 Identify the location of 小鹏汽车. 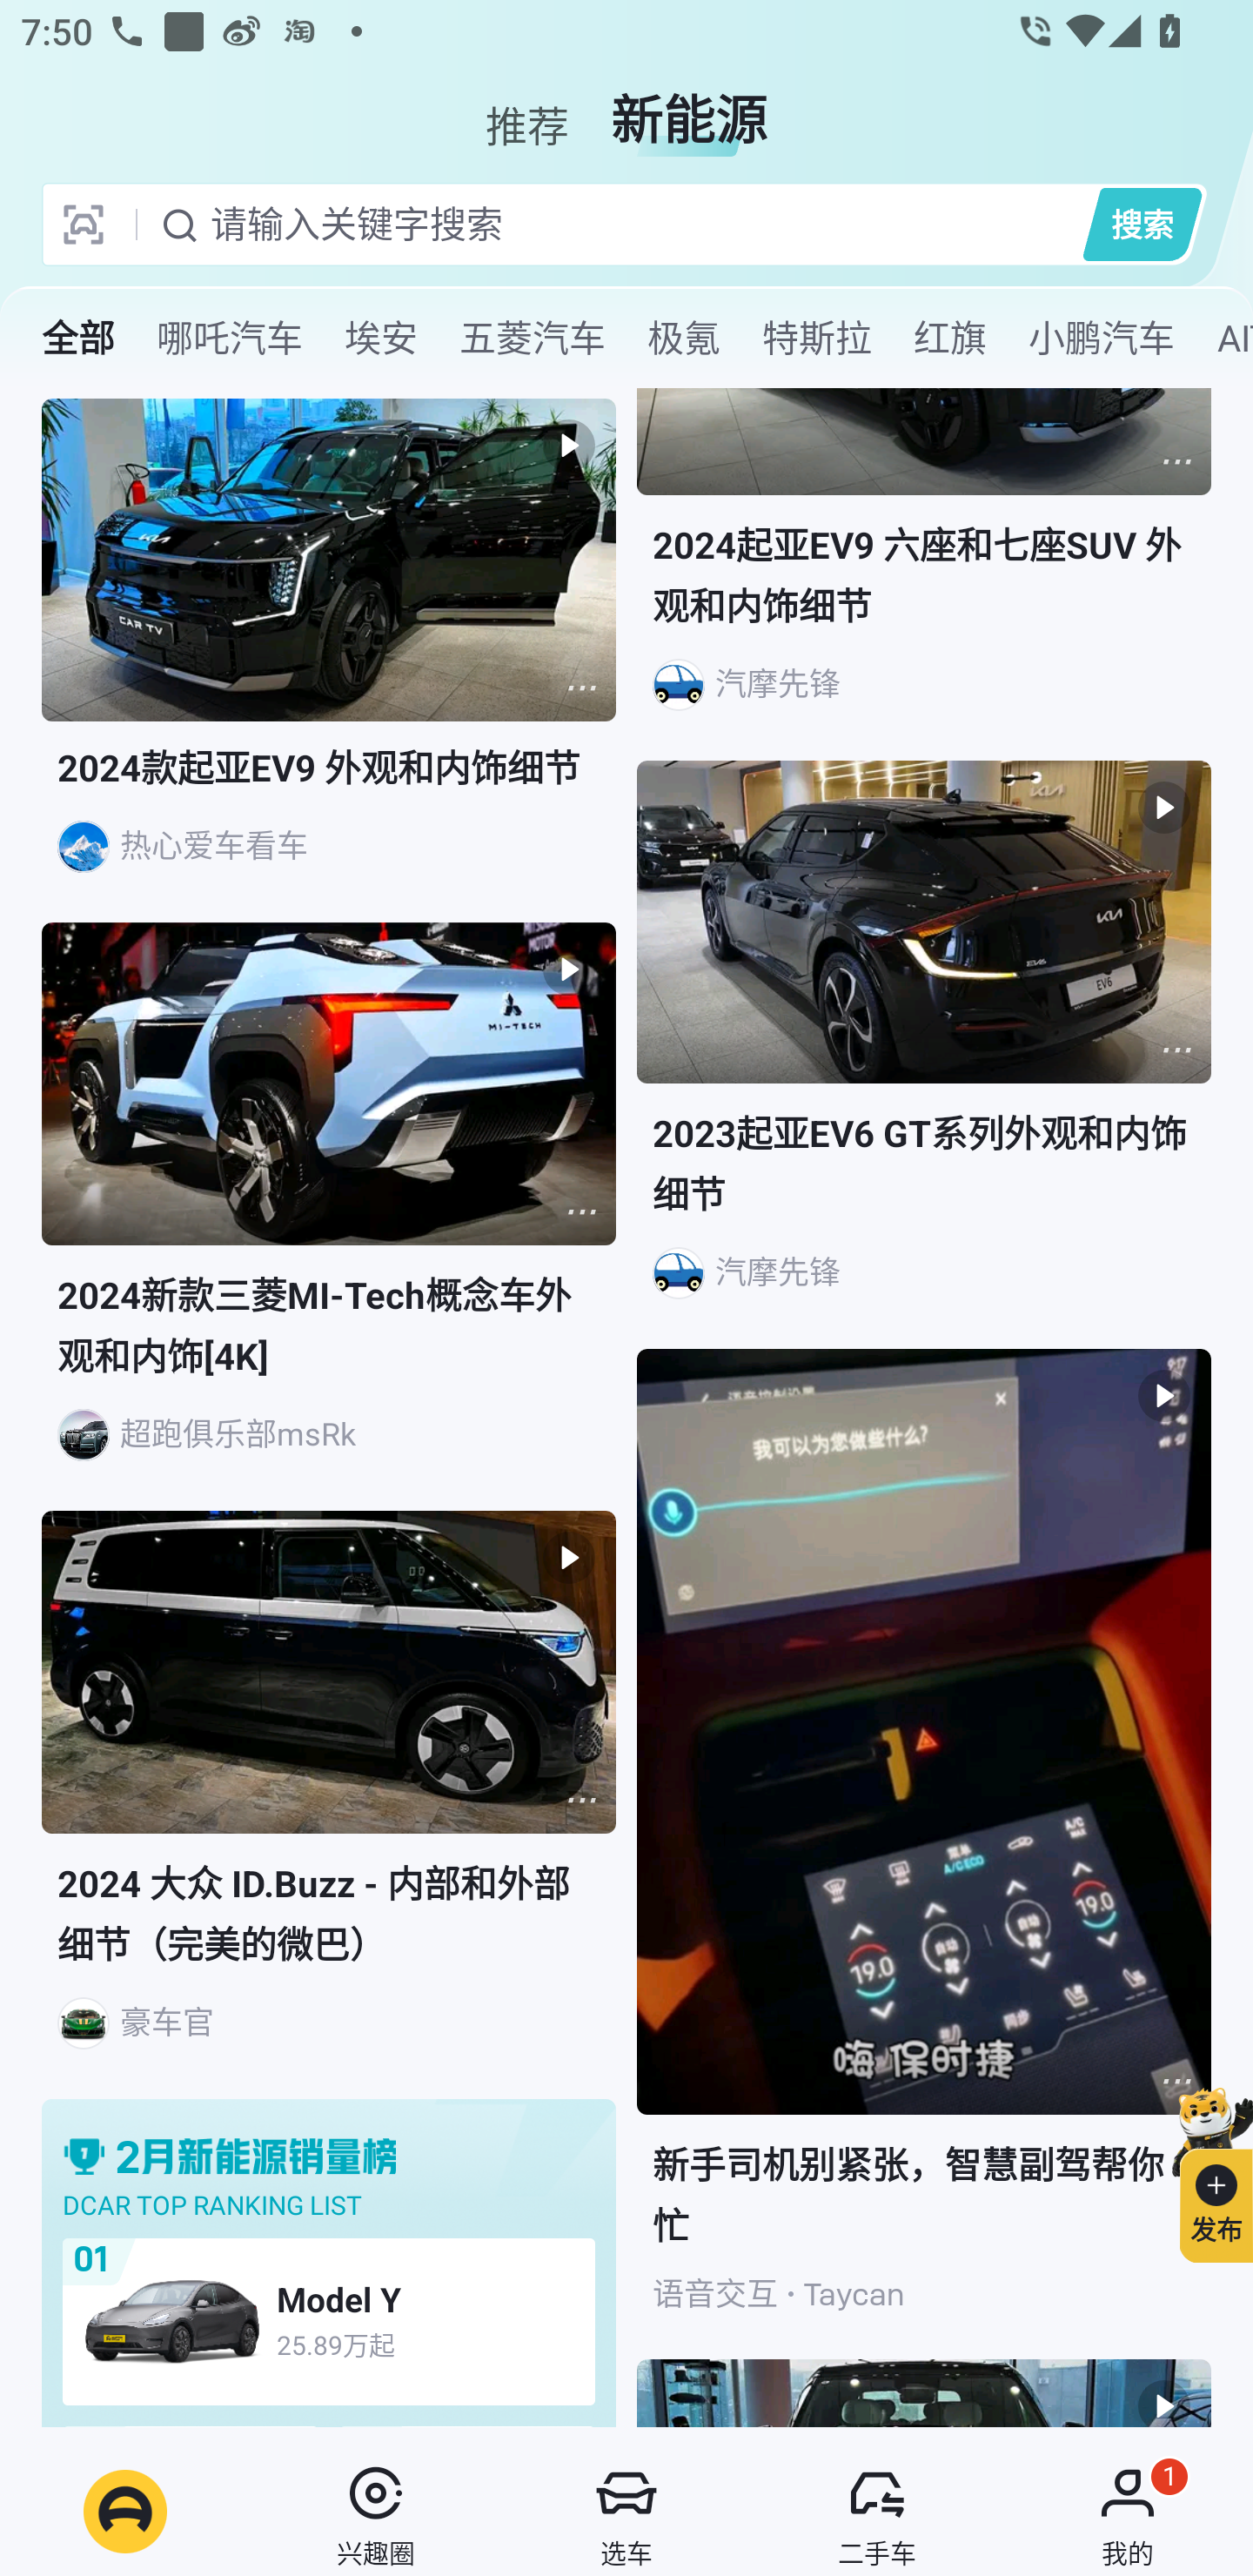
(1101, 338).